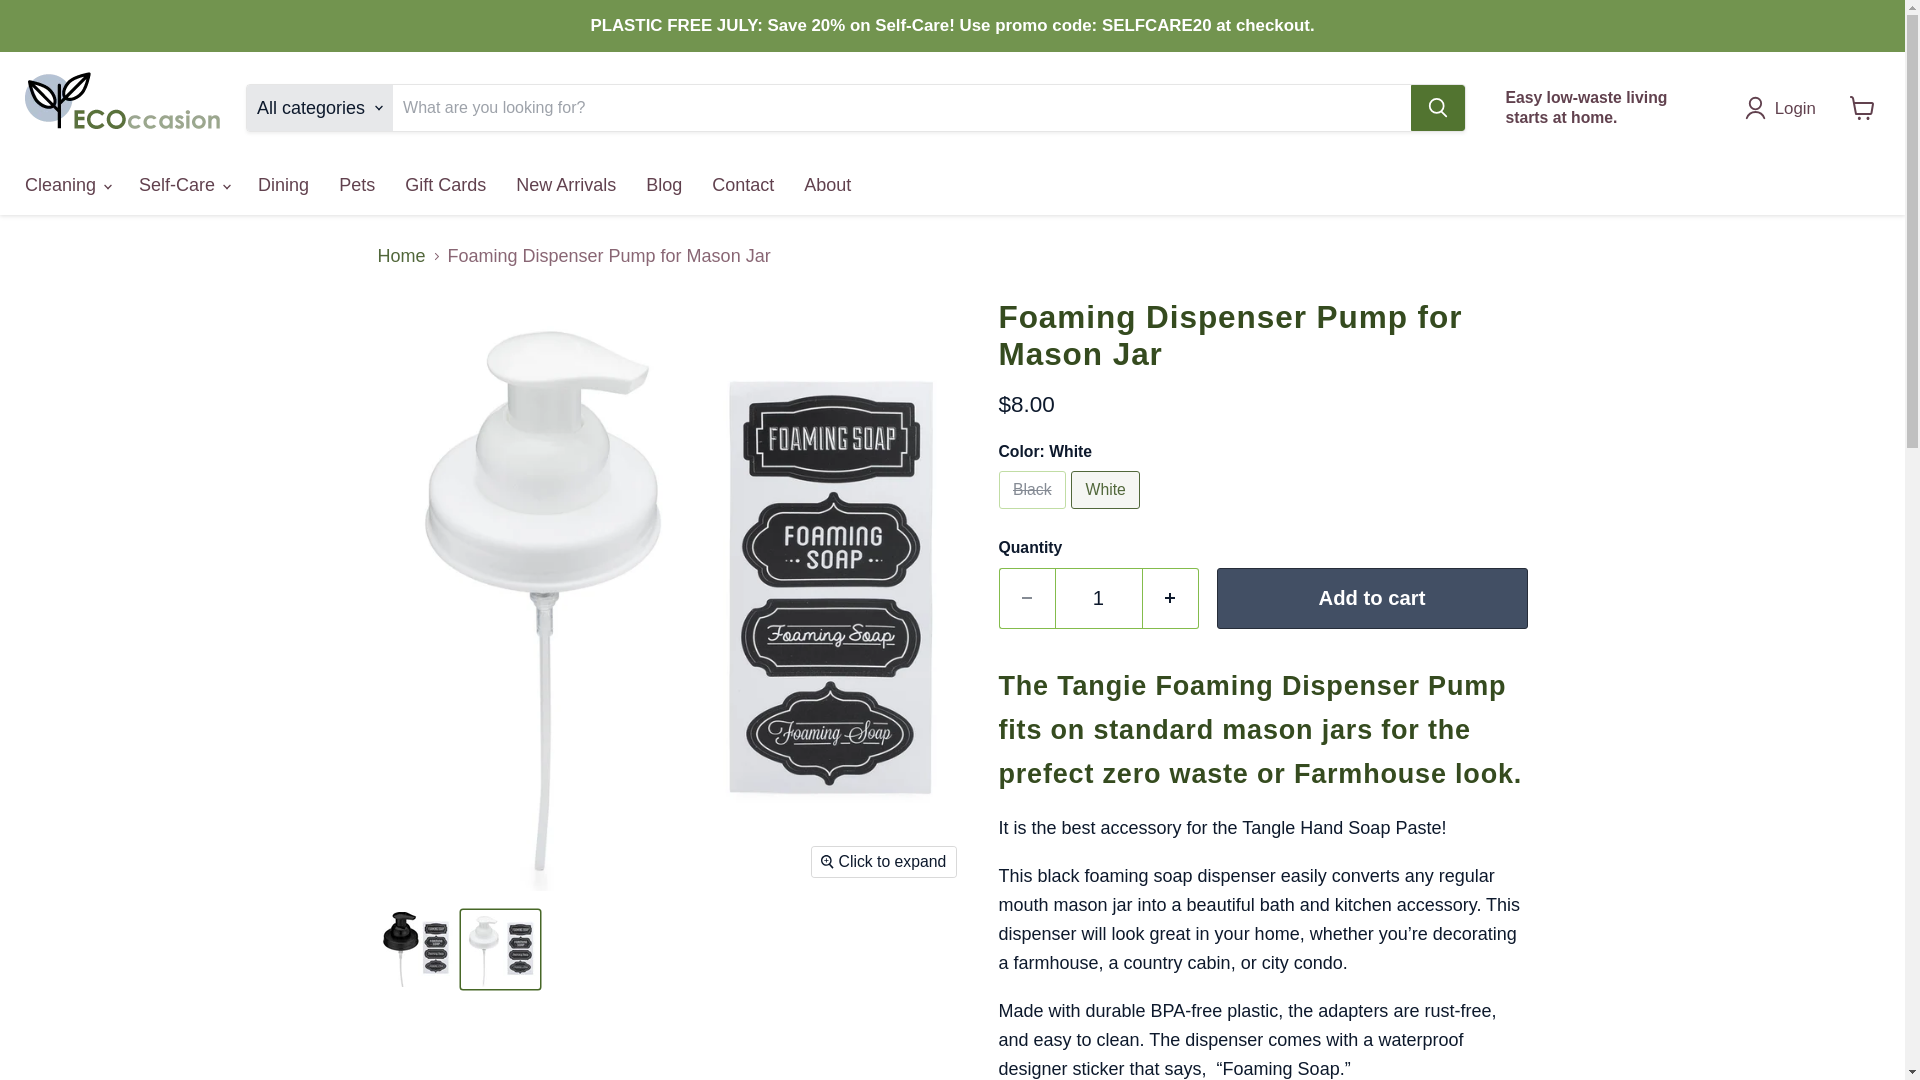  I want to click on View cart, so click(1862, 108).